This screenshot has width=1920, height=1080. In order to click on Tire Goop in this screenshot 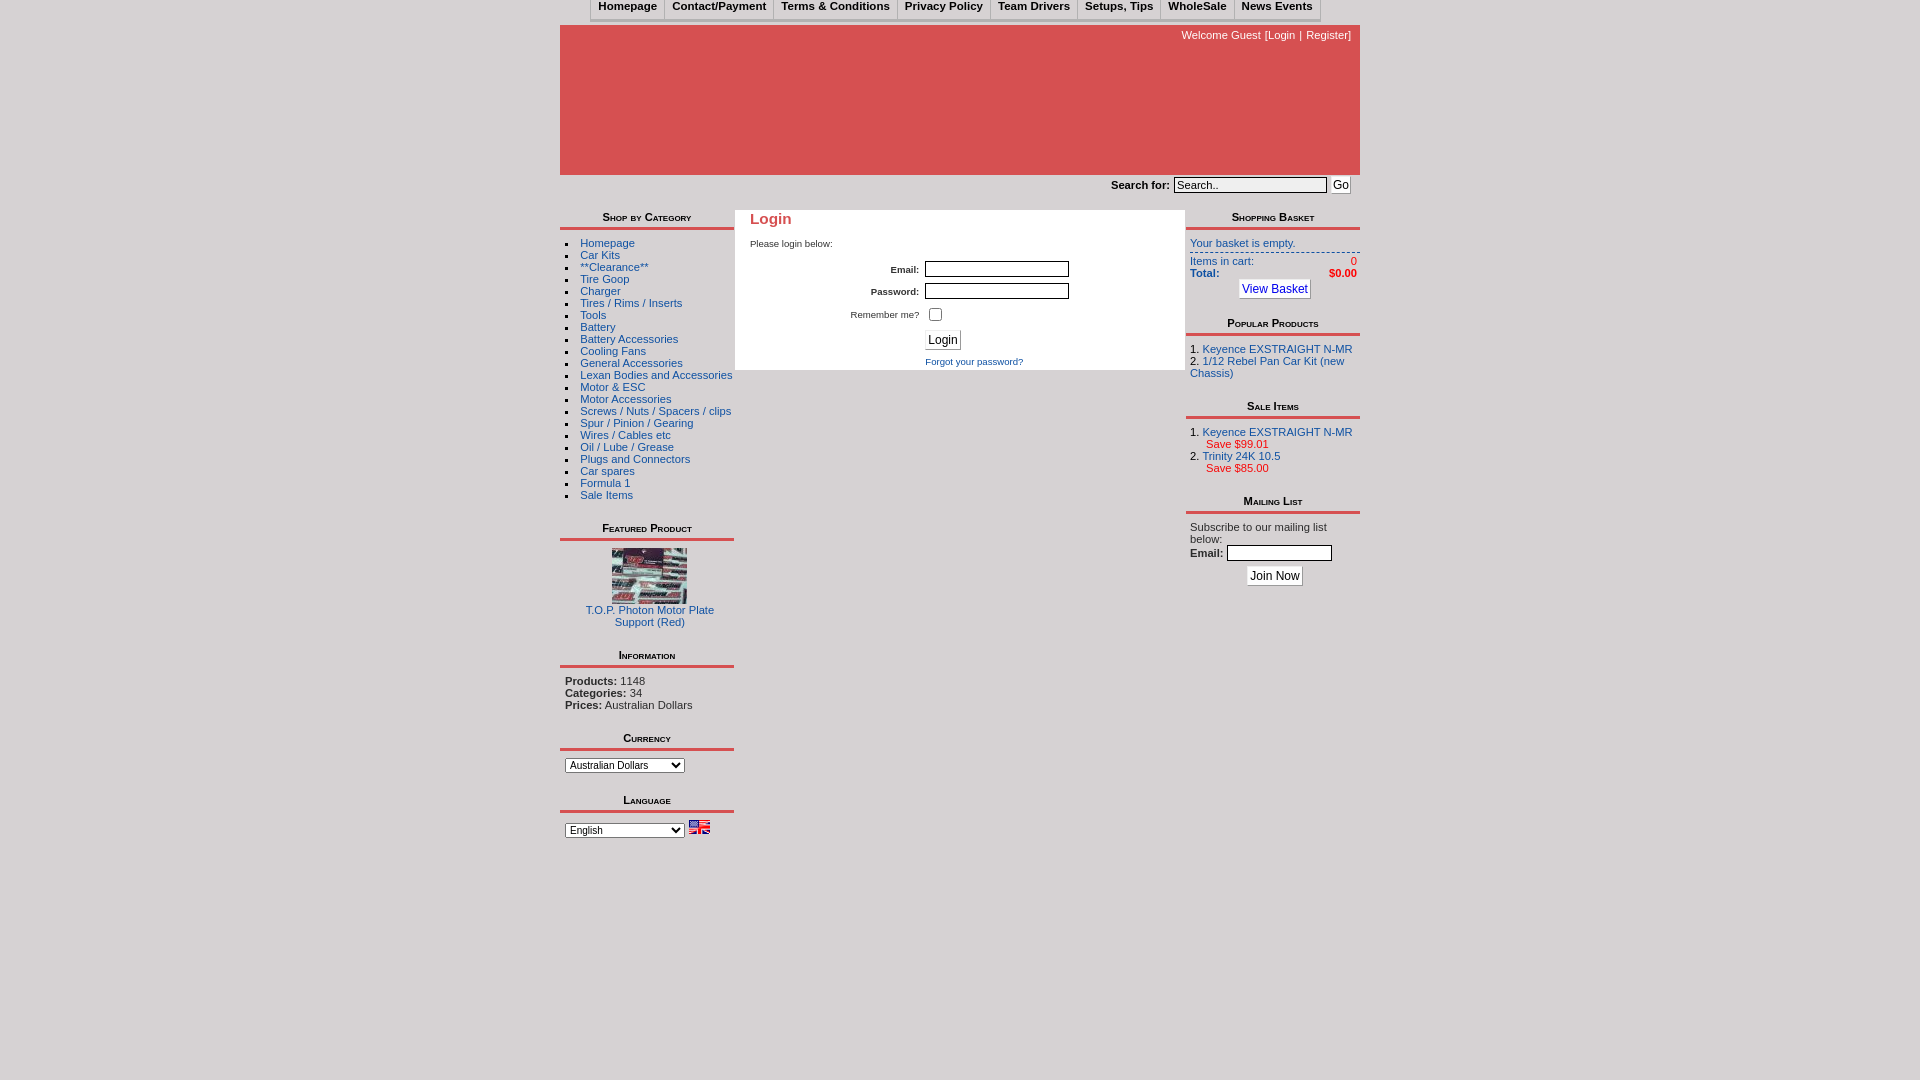, I will do `click(604, 279)`.